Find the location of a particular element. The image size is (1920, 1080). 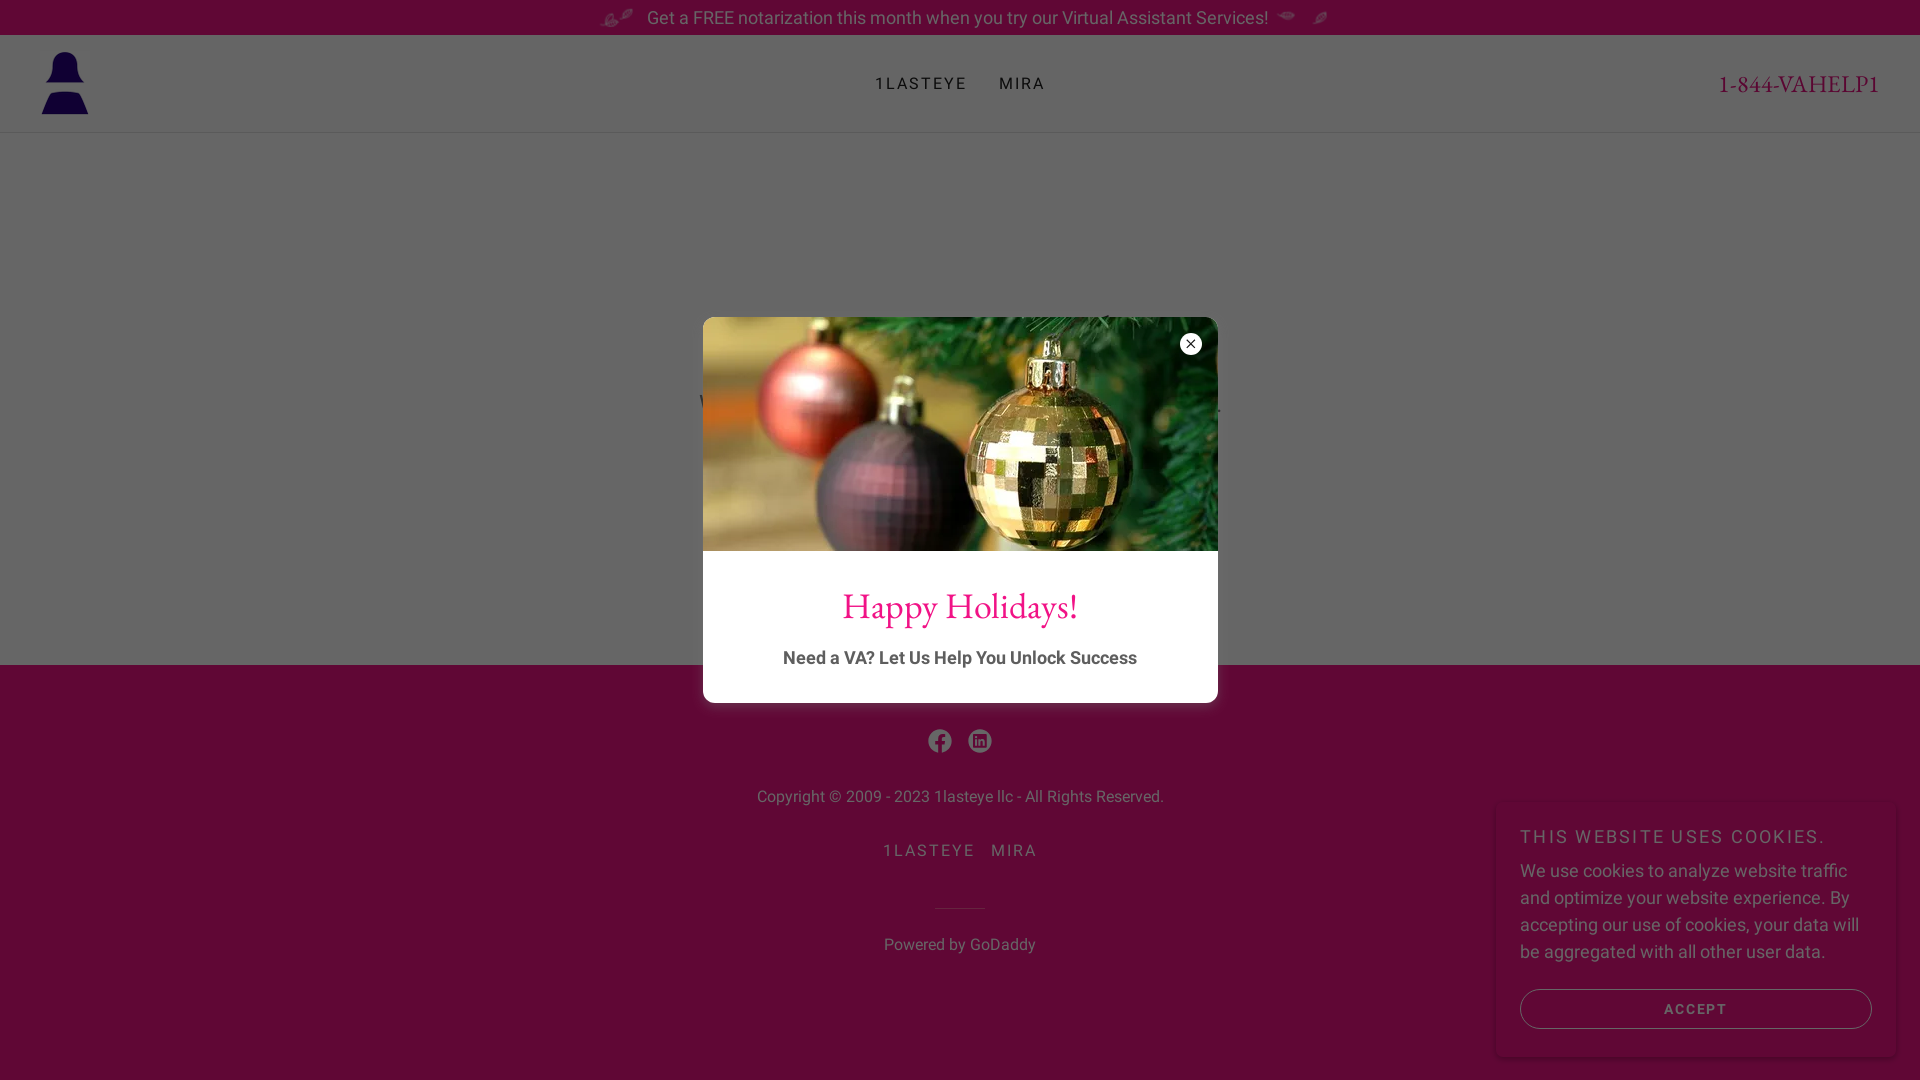

MIRA is located at coordinates (1022, 84).